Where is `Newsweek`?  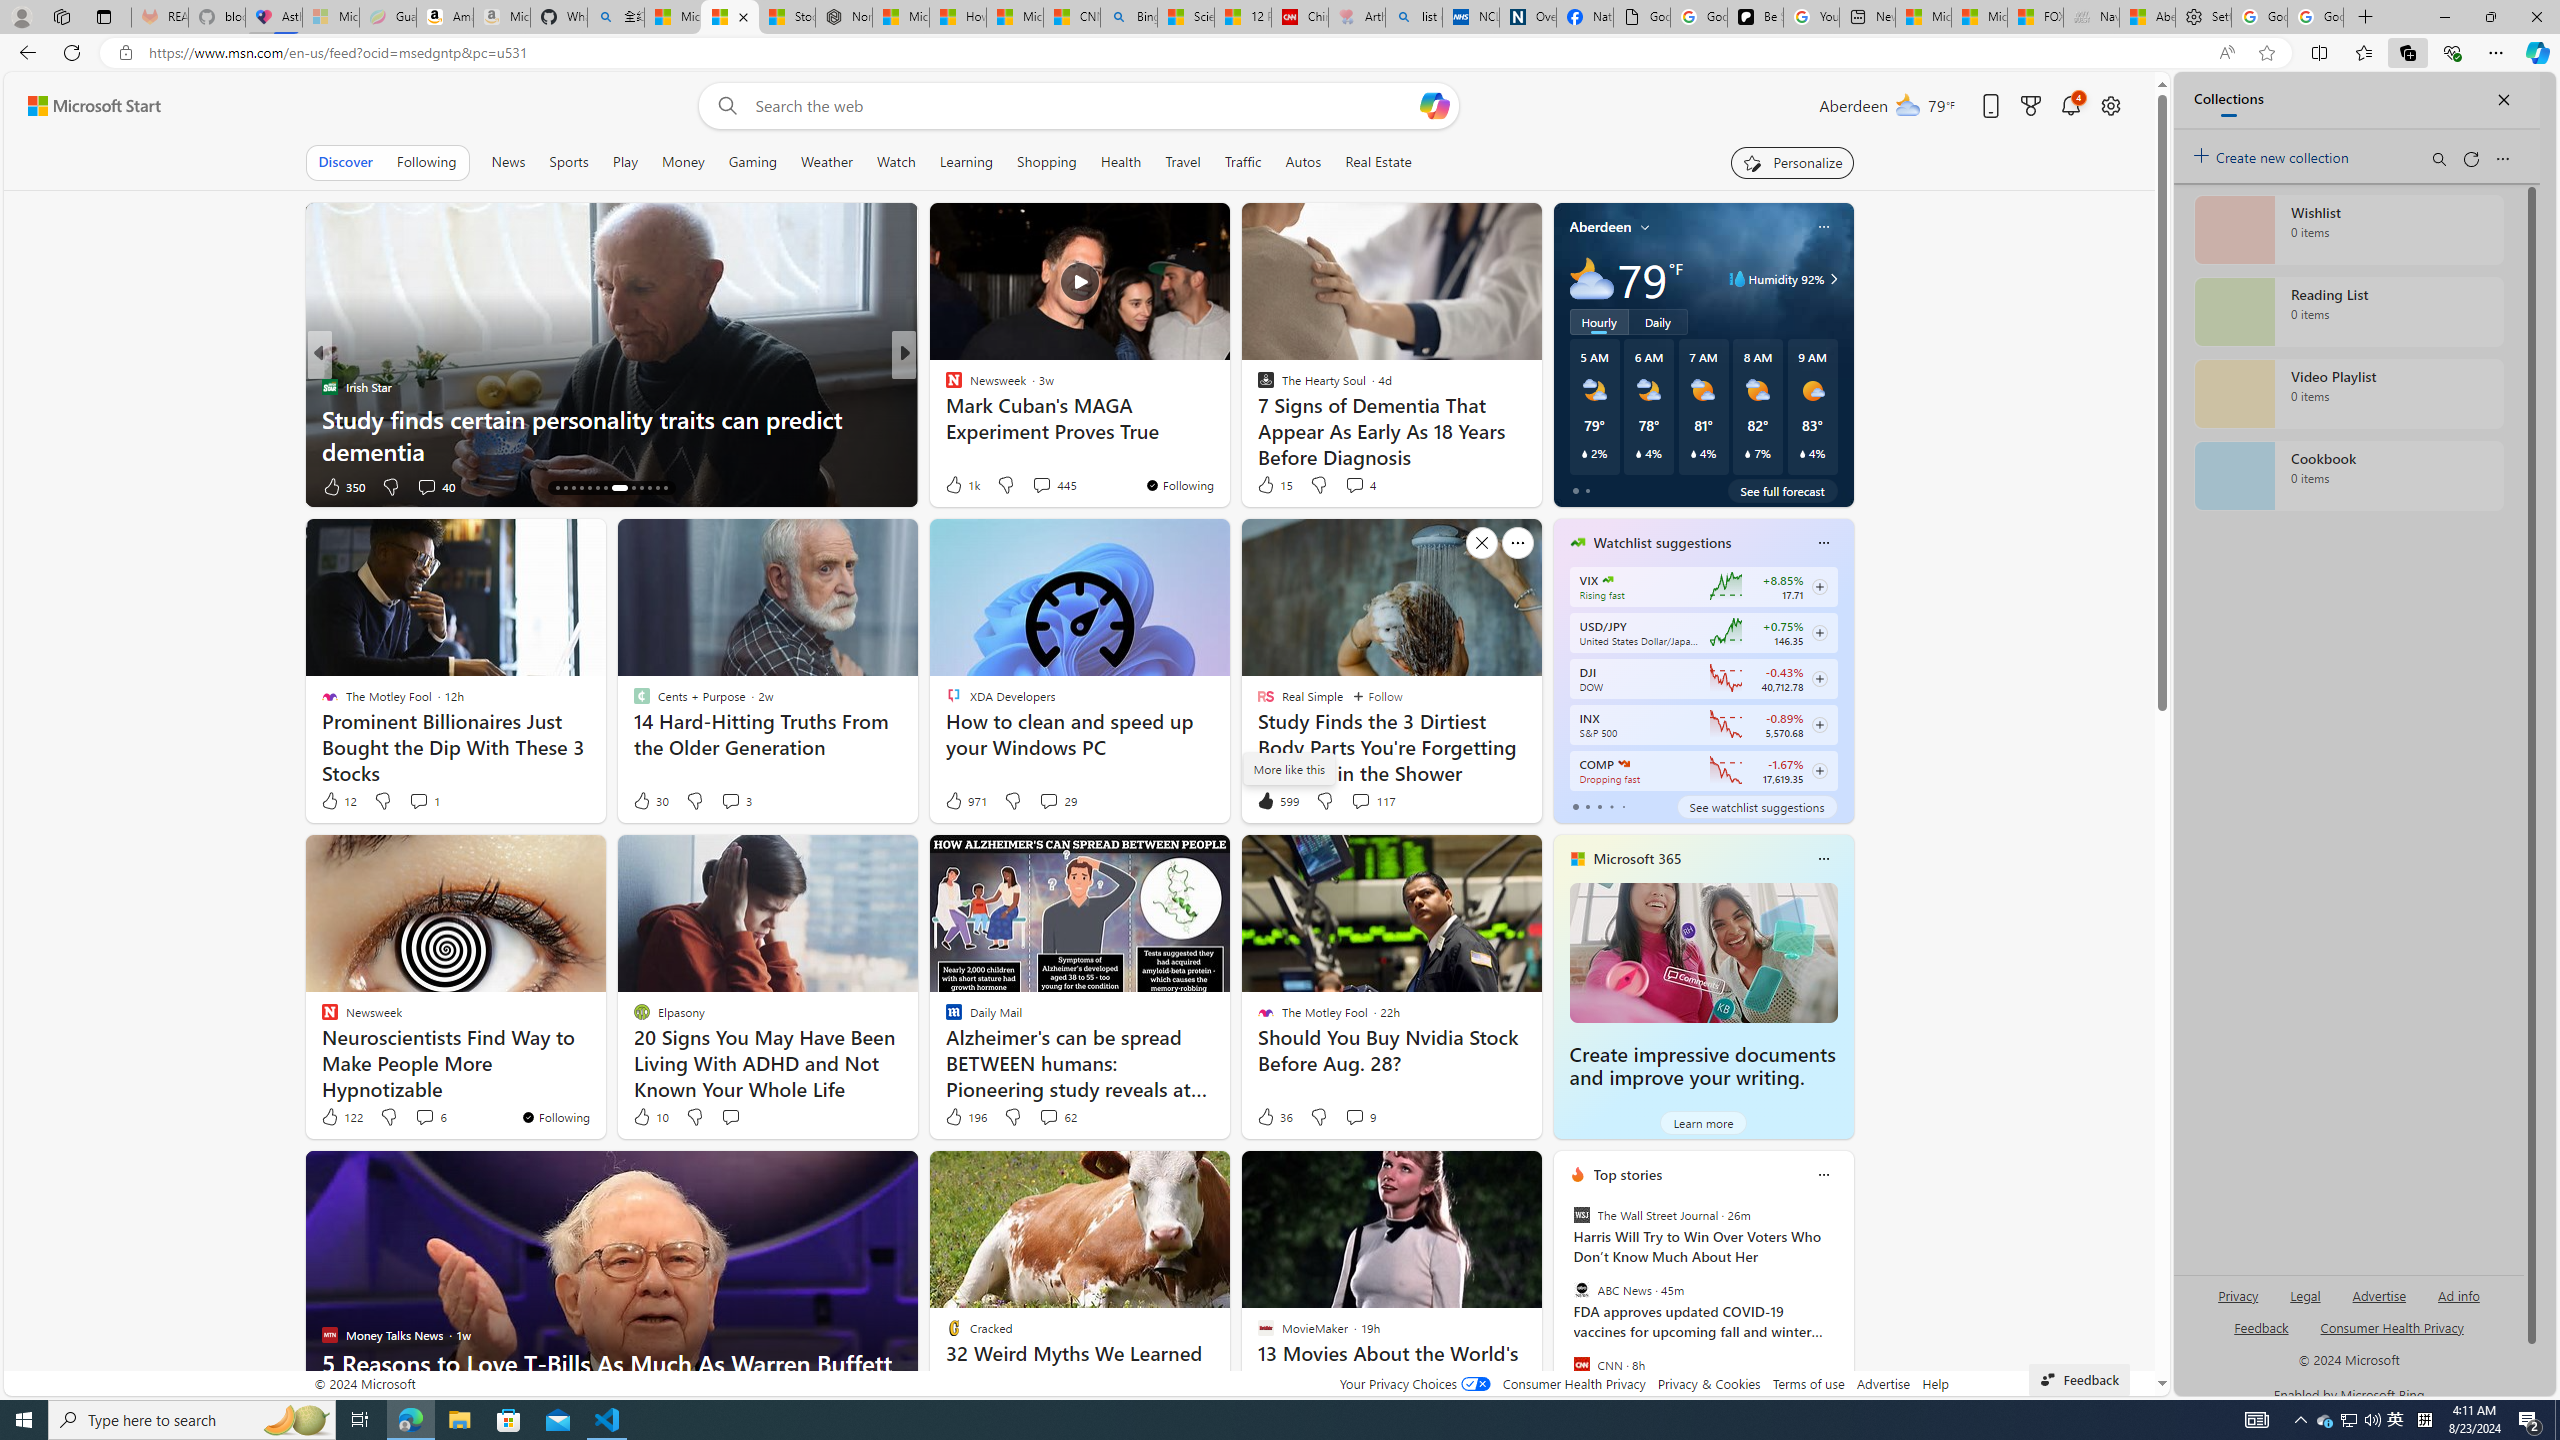
Newsweek is located at coordinates (945, 386).